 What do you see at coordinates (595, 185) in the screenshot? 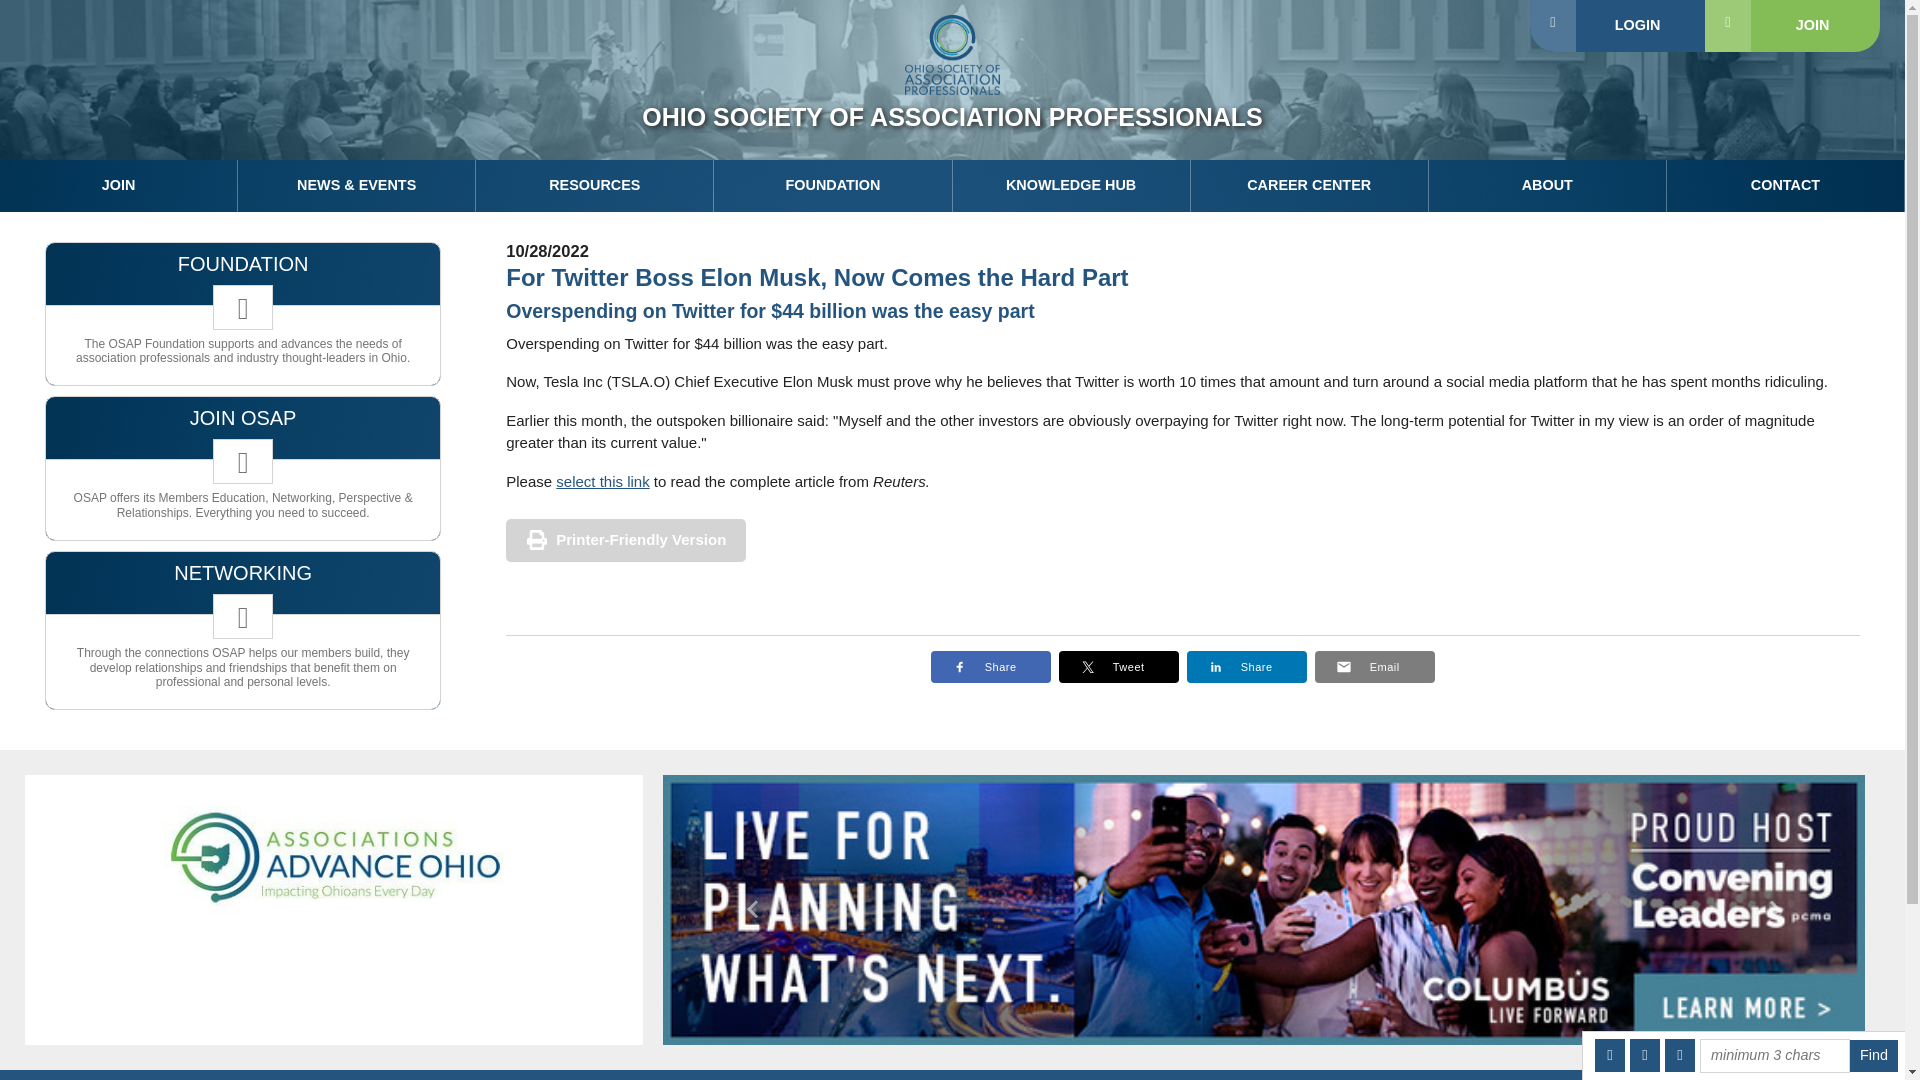
I see `RESOURCES` at bounding box center [595, 185].